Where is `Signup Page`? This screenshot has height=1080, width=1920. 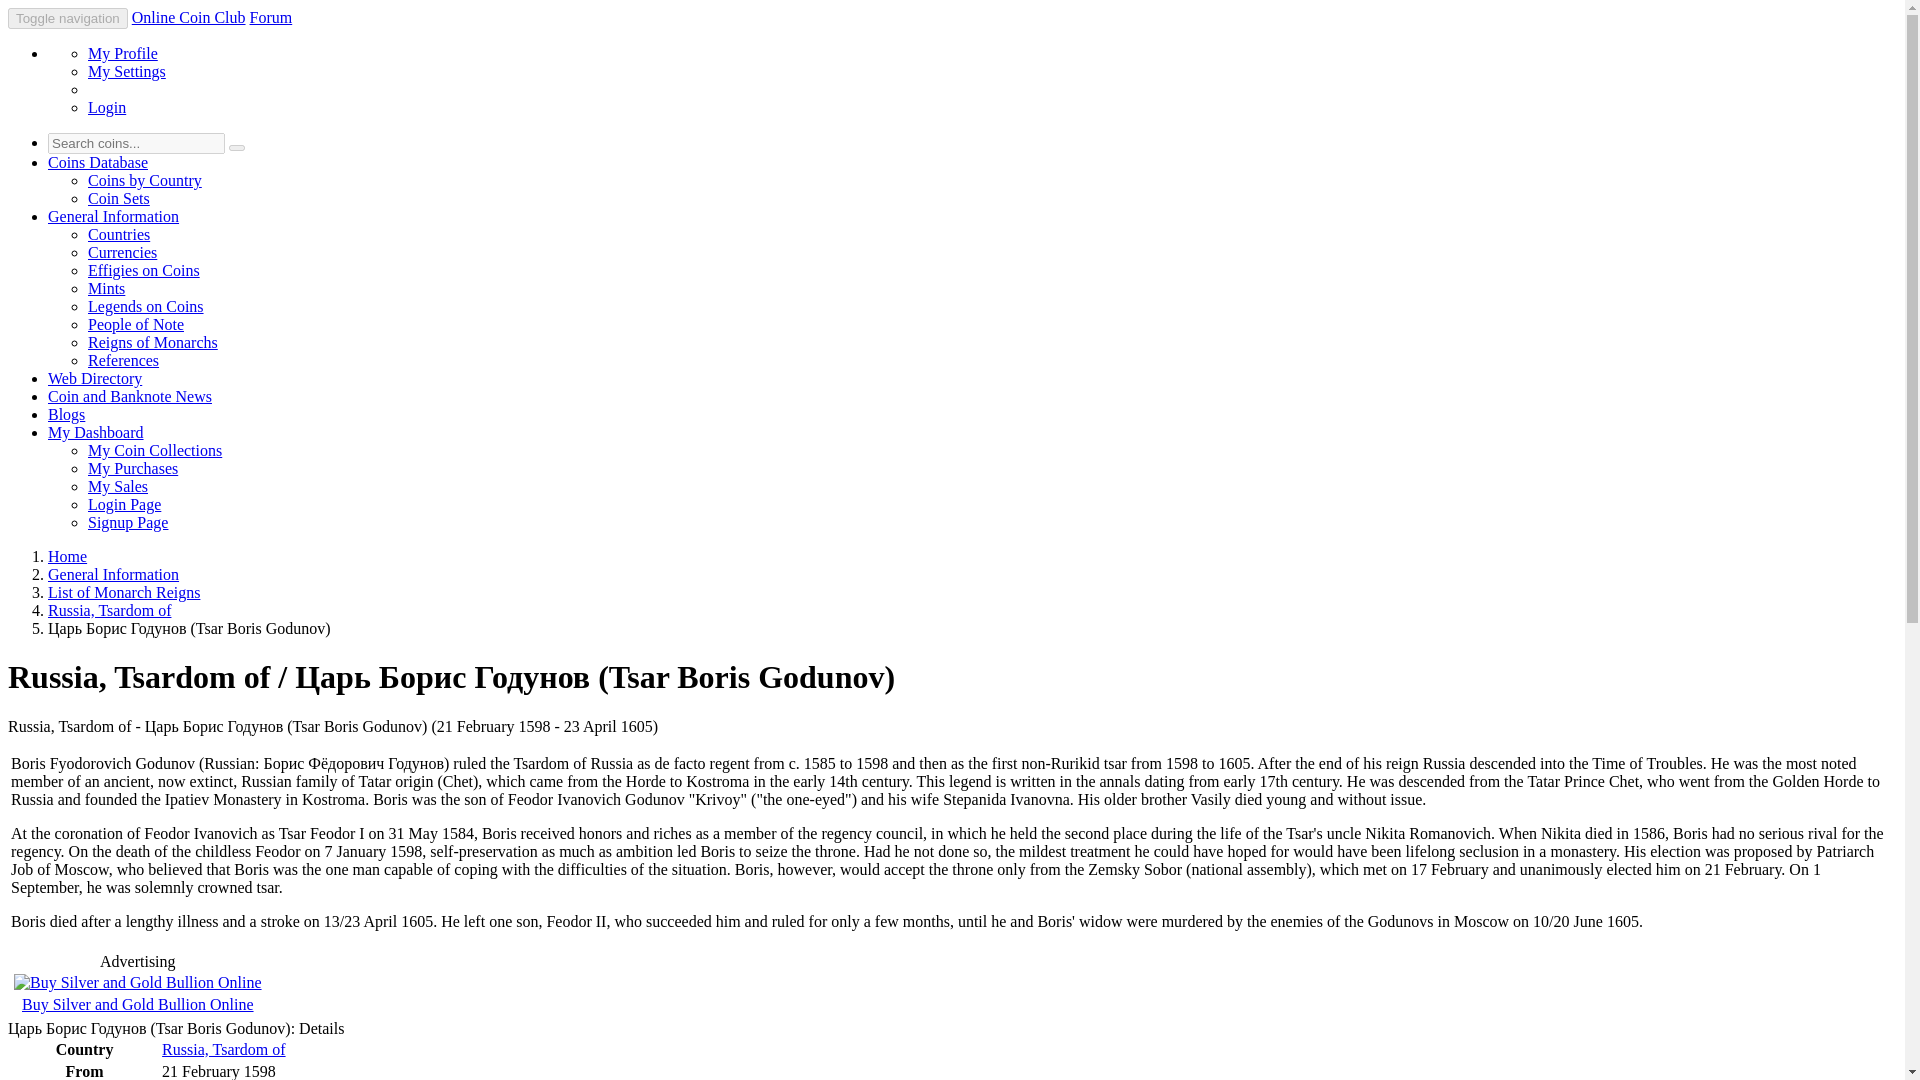 Signup Page is located at coordinates (128, 522).